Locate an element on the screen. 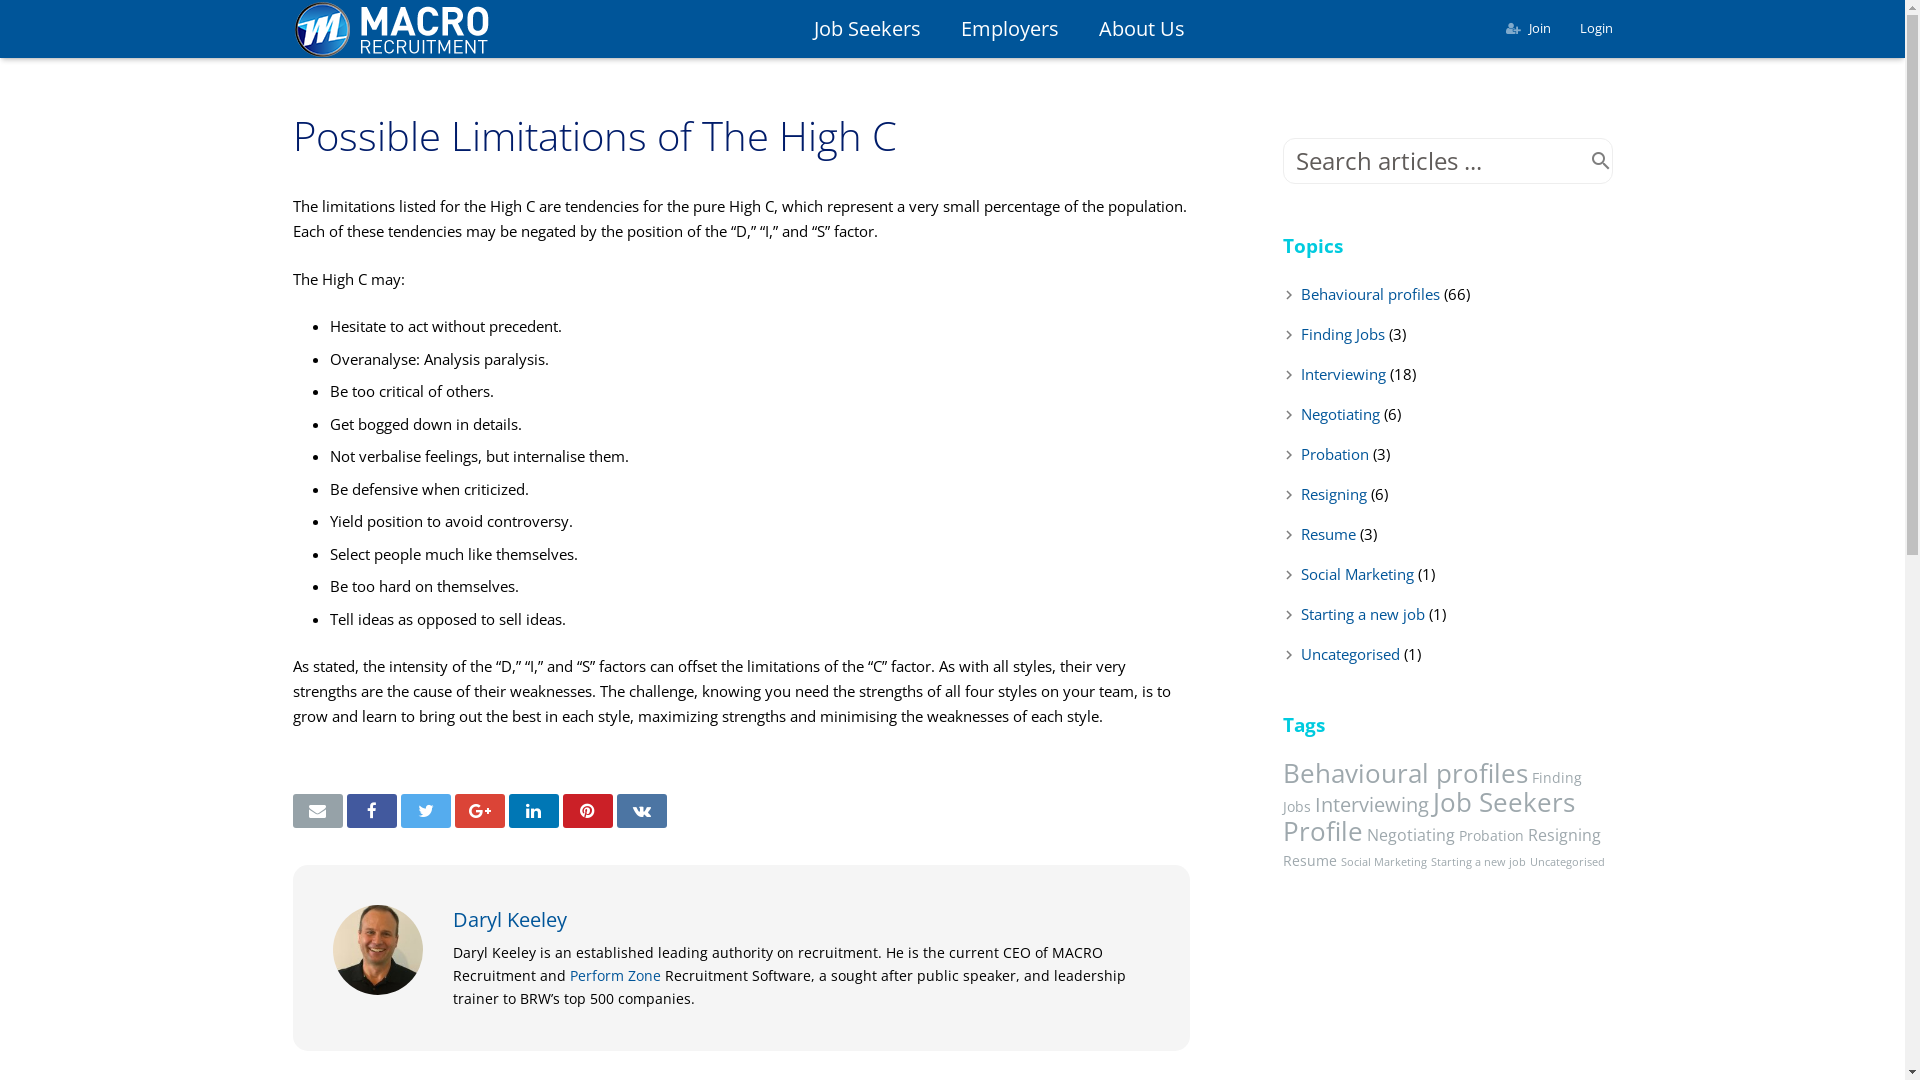  Share this is located at coordinates (371, 811).